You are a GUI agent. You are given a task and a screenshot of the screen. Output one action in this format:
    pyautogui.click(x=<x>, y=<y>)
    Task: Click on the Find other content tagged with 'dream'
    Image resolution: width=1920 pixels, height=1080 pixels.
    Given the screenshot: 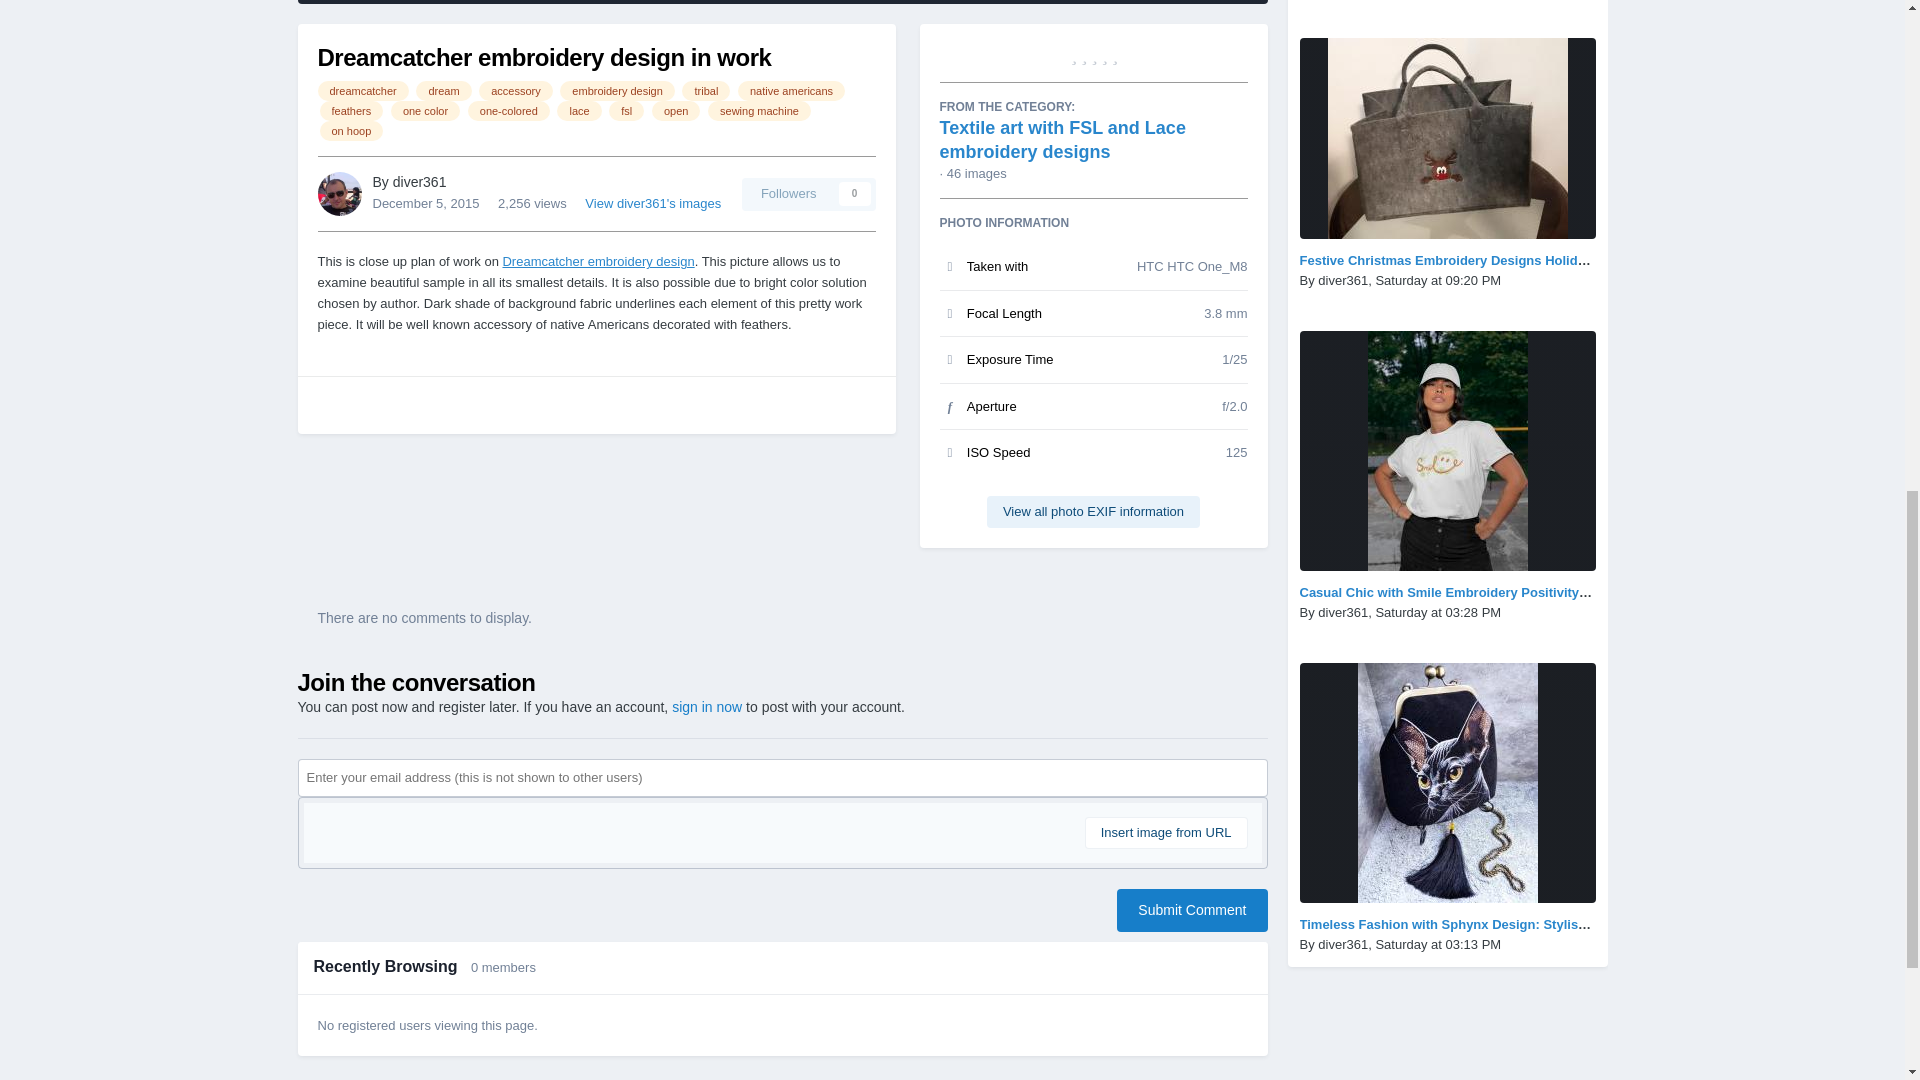 What is the action you would take?
    pyautogui.click(x=443, y=91)
    